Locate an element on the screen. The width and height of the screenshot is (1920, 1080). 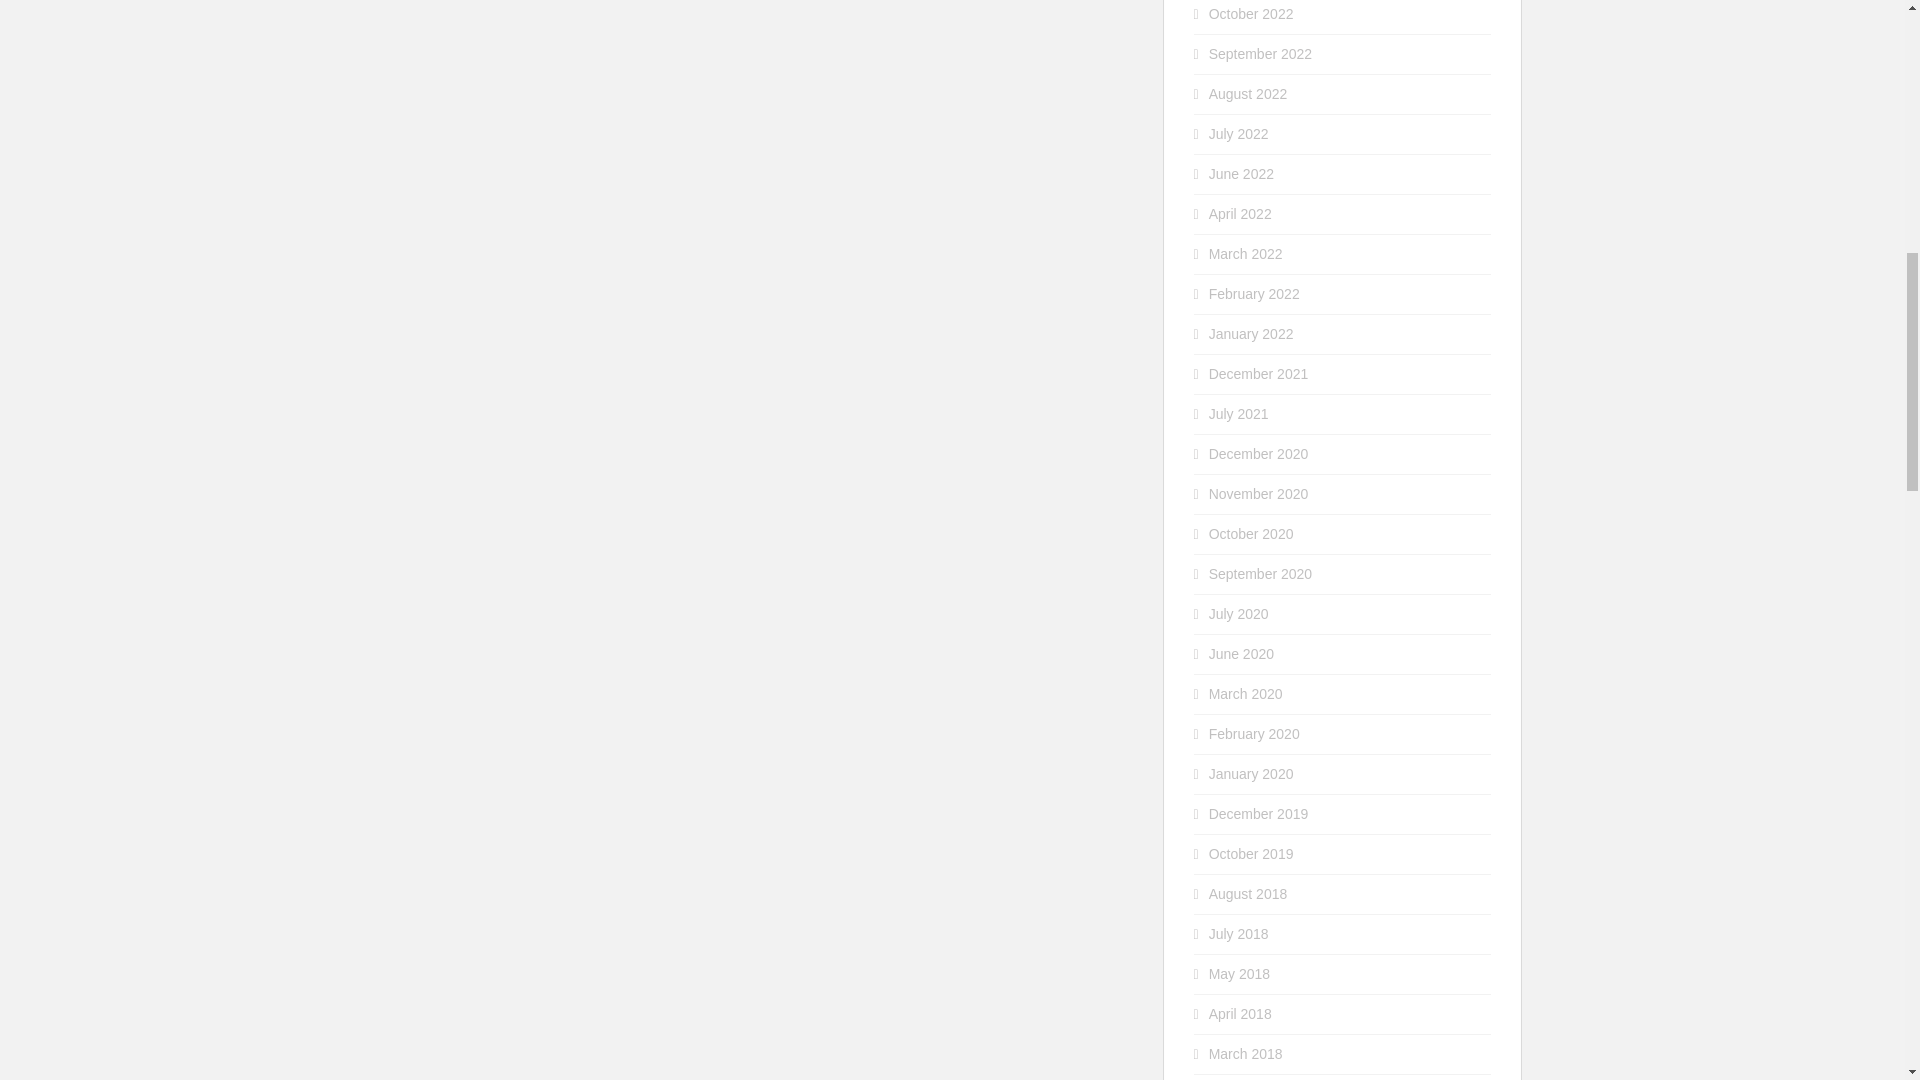
April 2022 is located at coordinates (1240, 214).